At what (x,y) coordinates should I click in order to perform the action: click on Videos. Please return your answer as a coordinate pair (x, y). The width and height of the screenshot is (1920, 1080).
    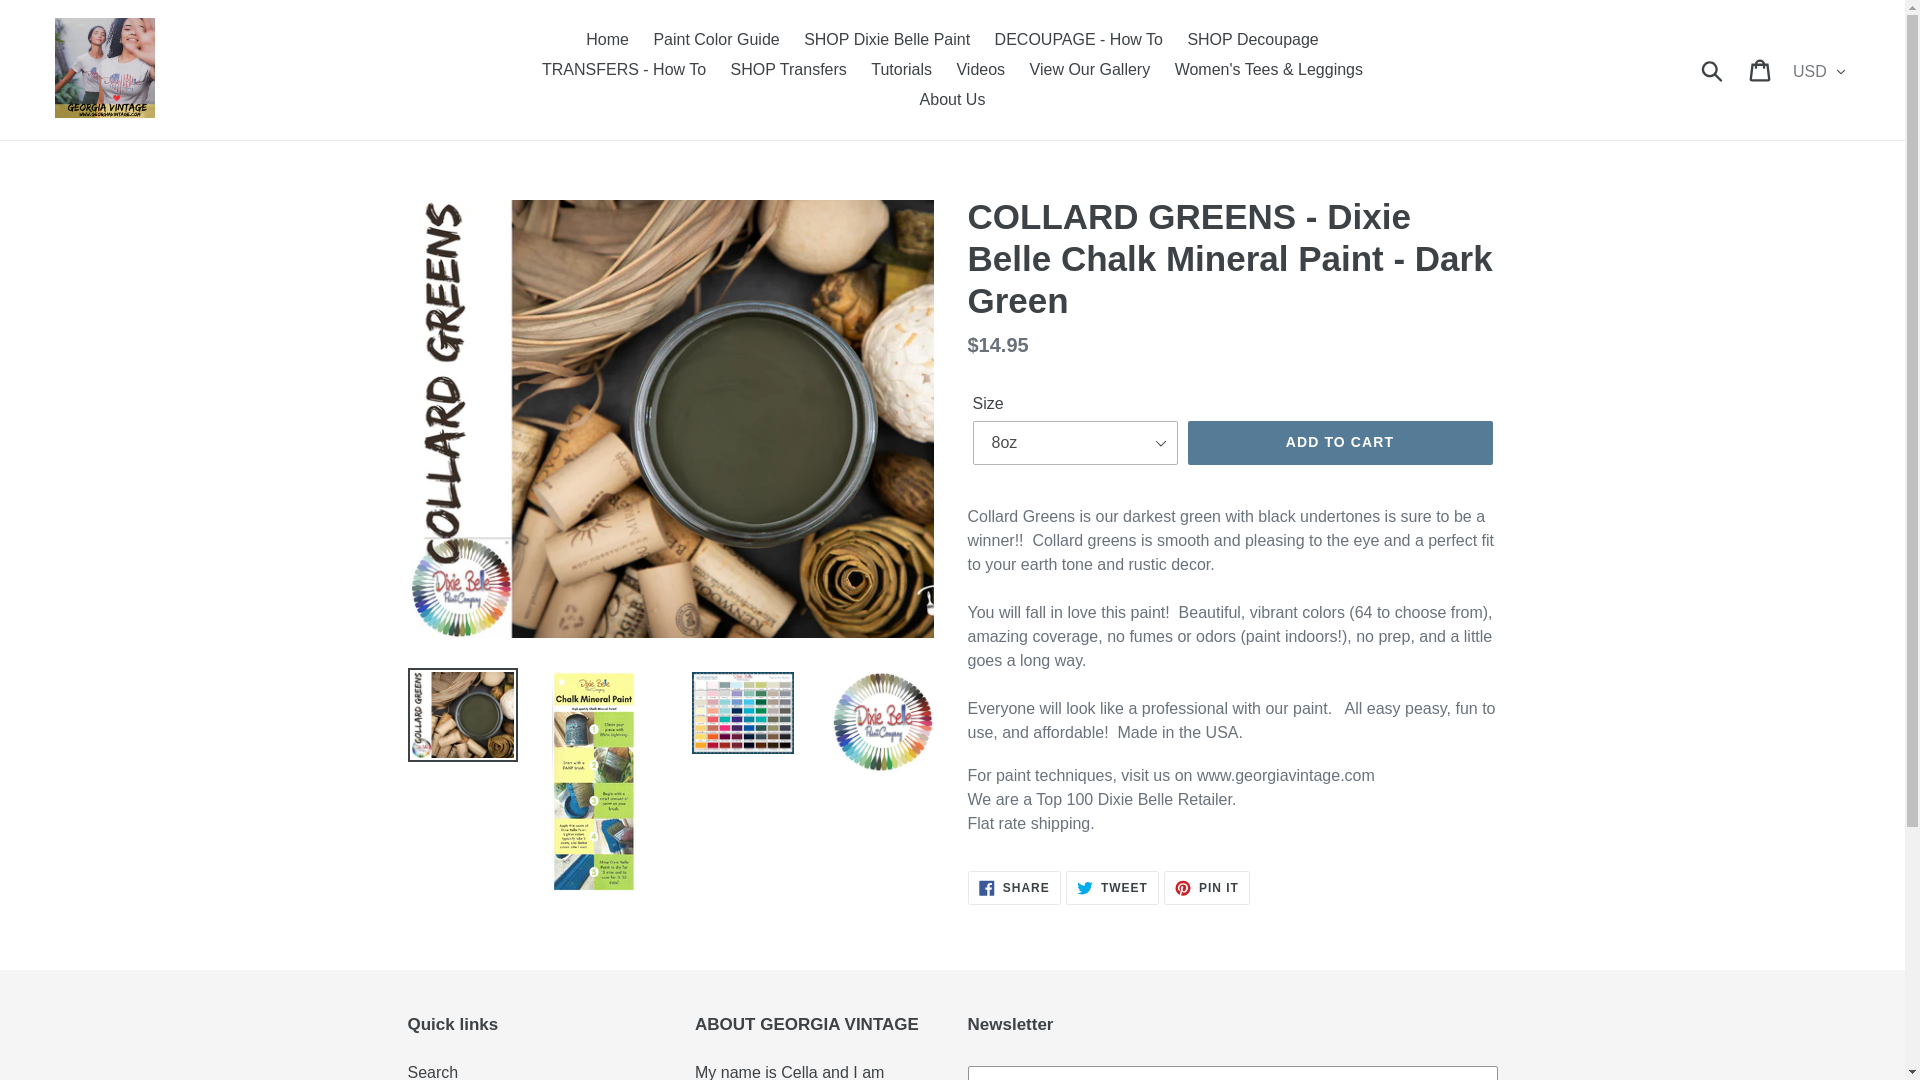
    Looking at the image, I should click on (1340, 443).